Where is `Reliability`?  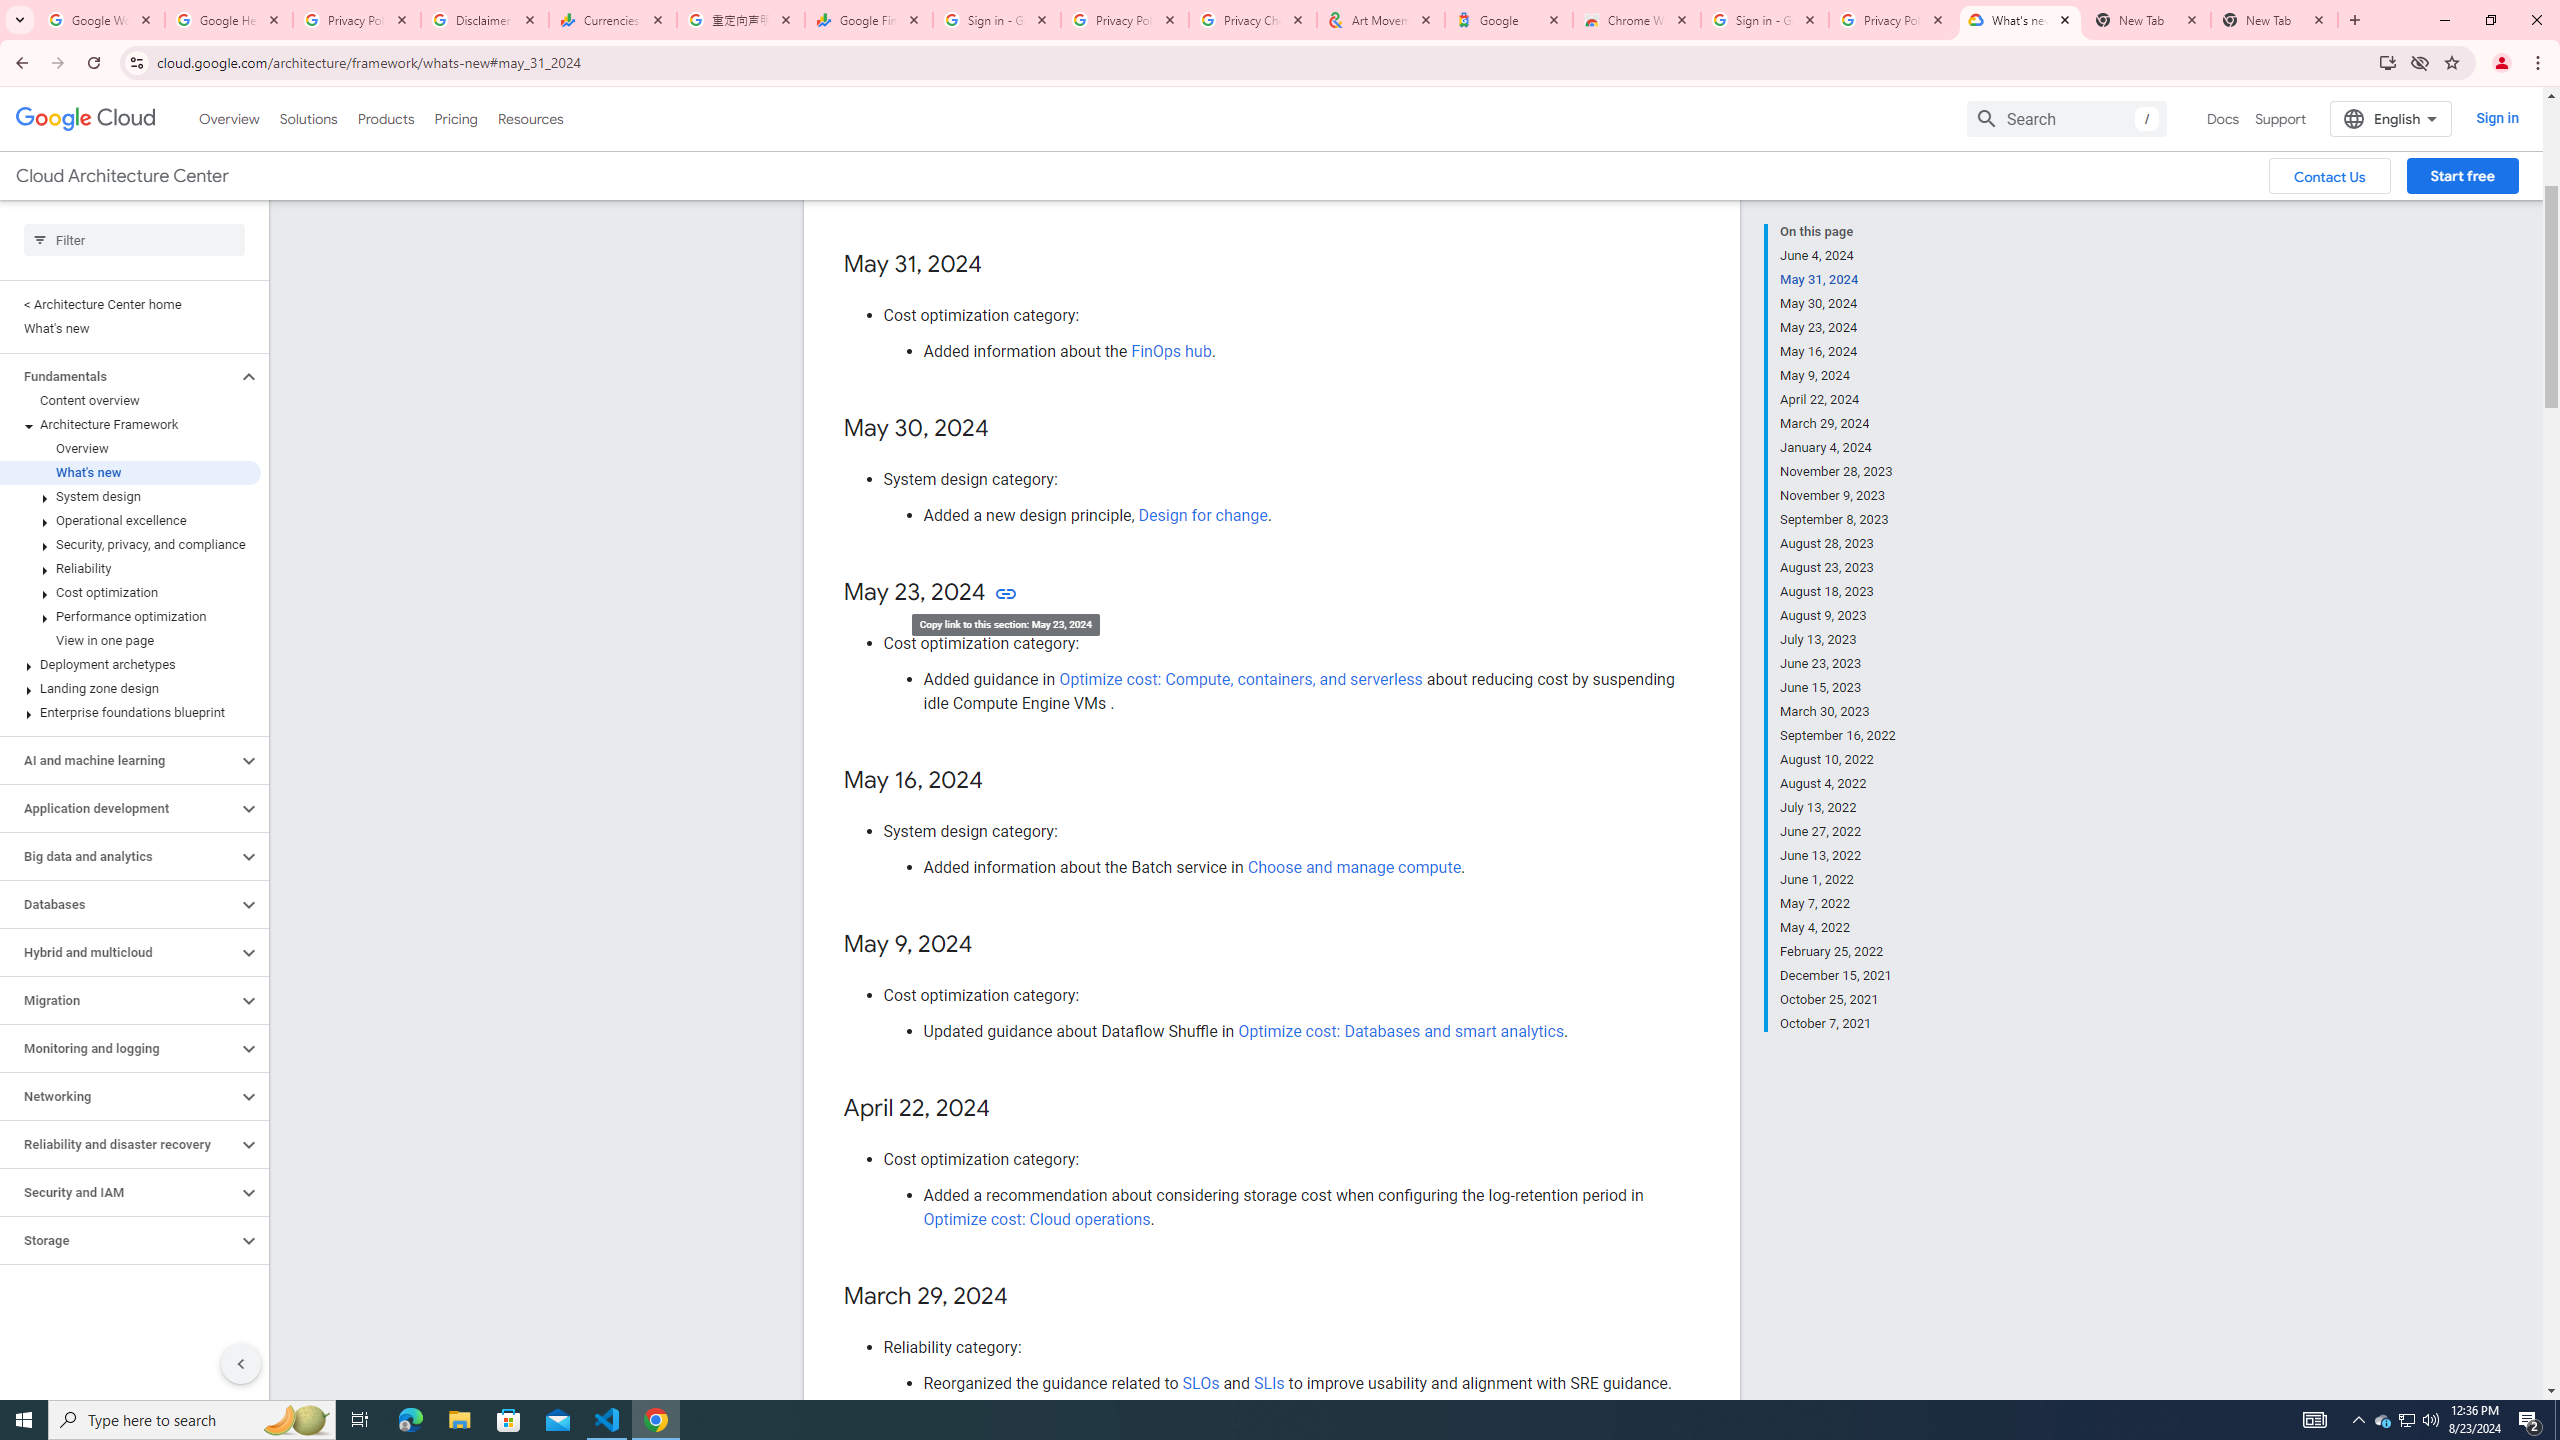
Reliability is located at coordinates (130, 568).